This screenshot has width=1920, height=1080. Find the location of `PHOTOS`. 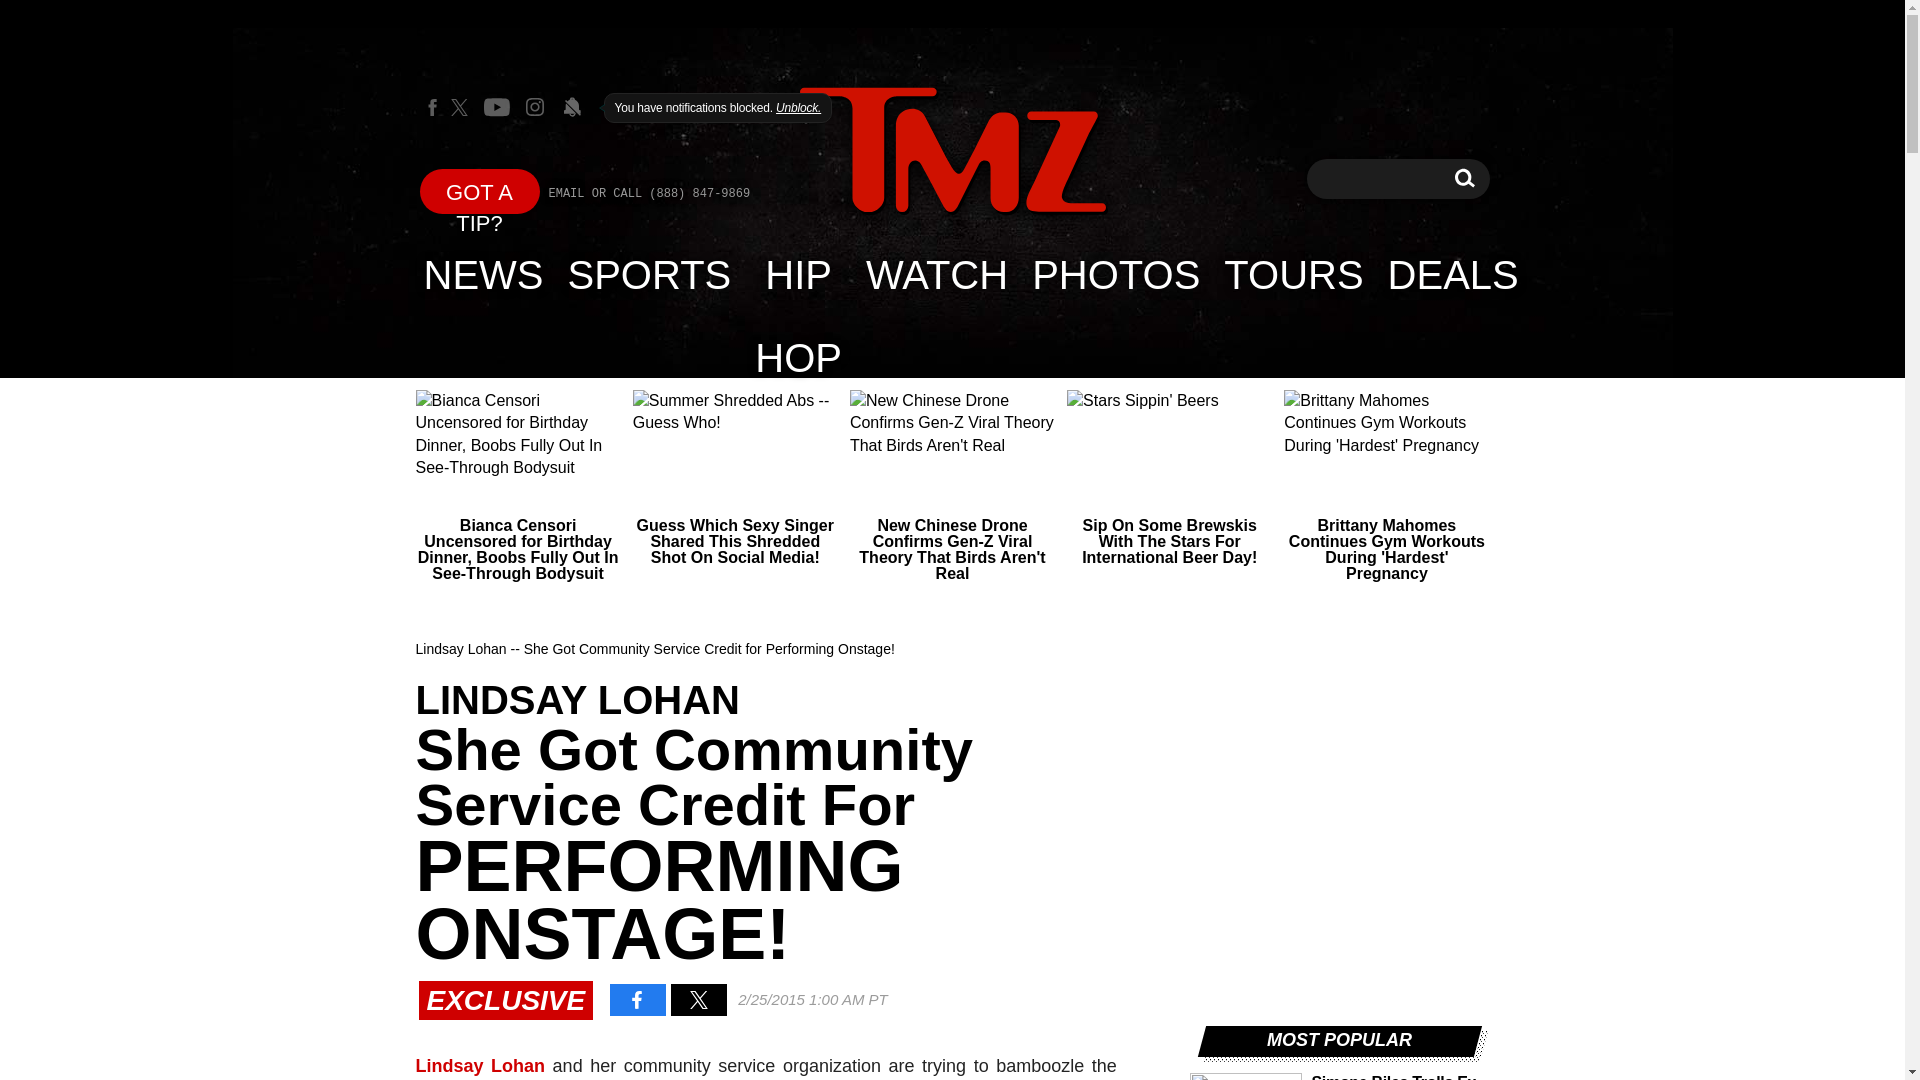

PHOTOS is located at coordinates (1453, 274).